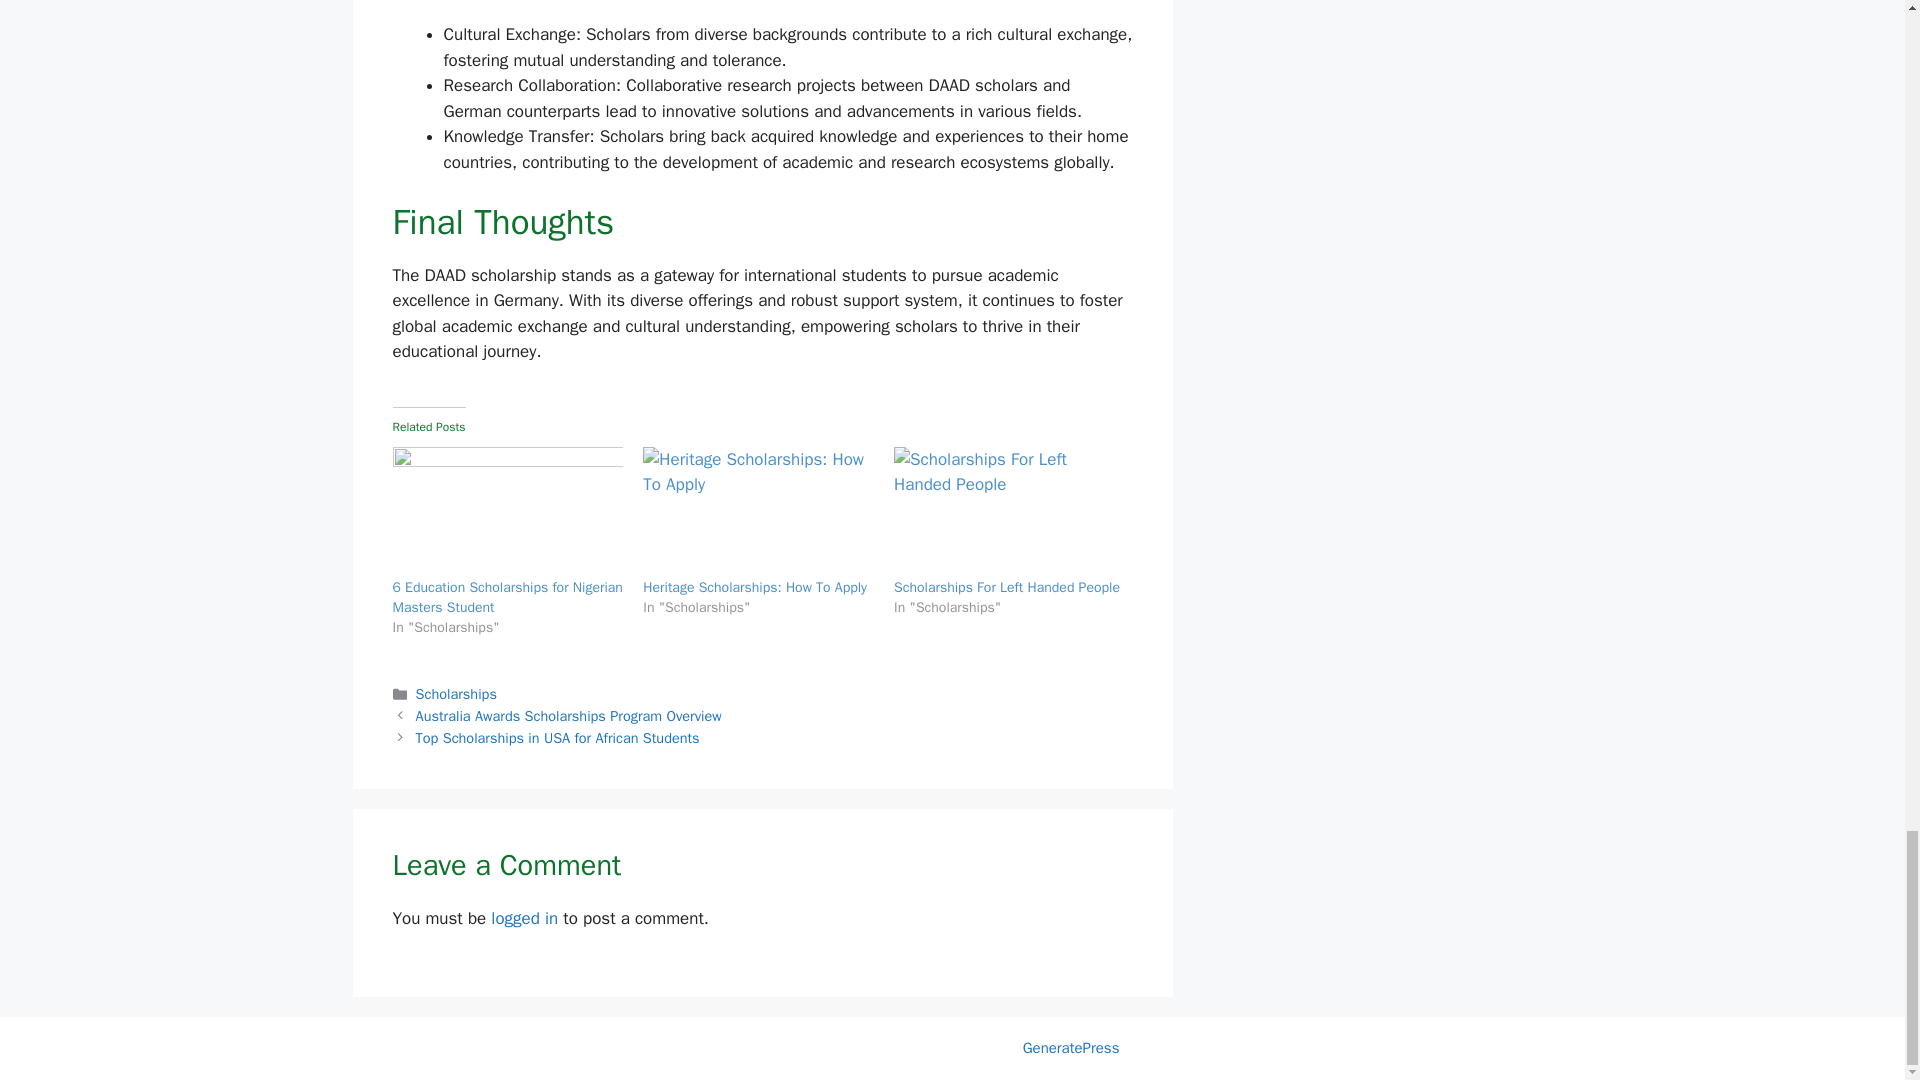 The height and width of the screenshot is (1080, 1920). I want to click on 6 Education Scholarships for Nigerian Masters Student, so click(506, 512).